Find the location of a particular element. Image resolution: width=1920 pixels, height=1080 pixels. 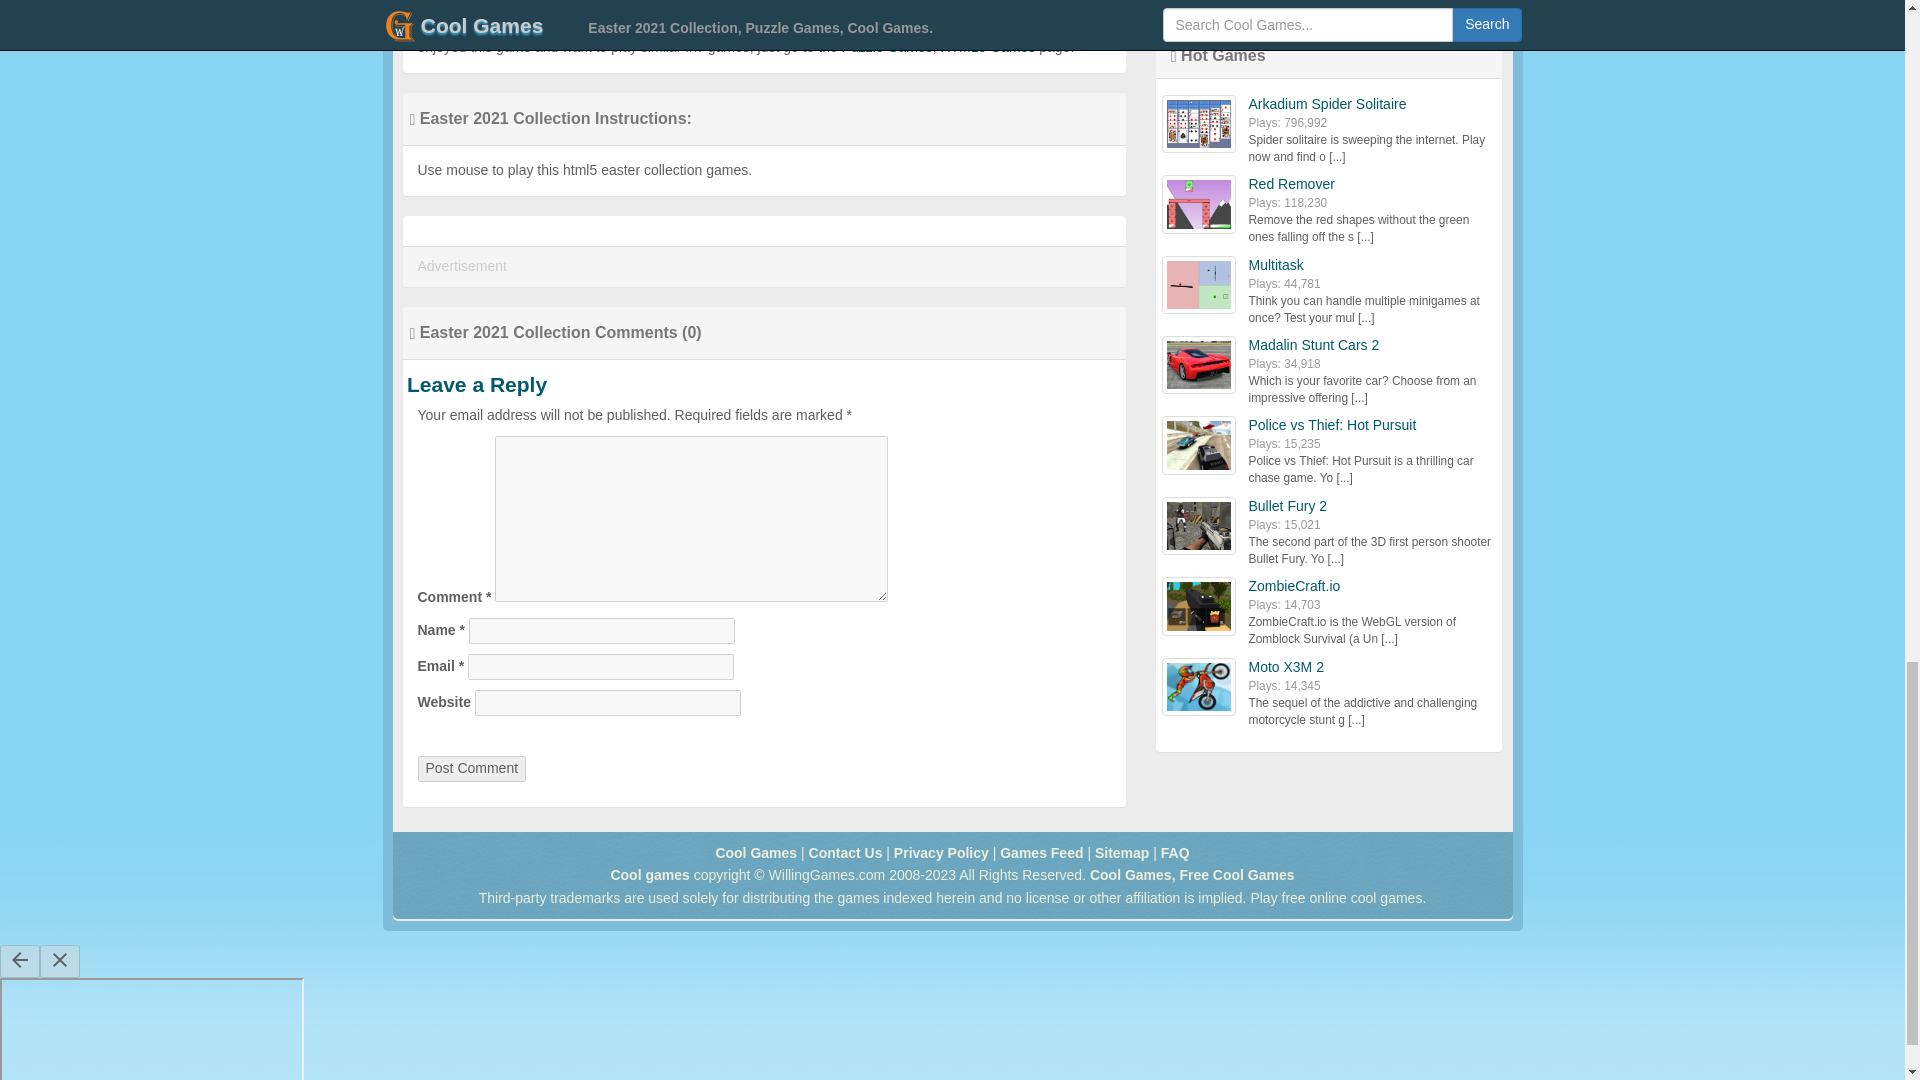

Red Remover is located at coordinates (1291, 184).